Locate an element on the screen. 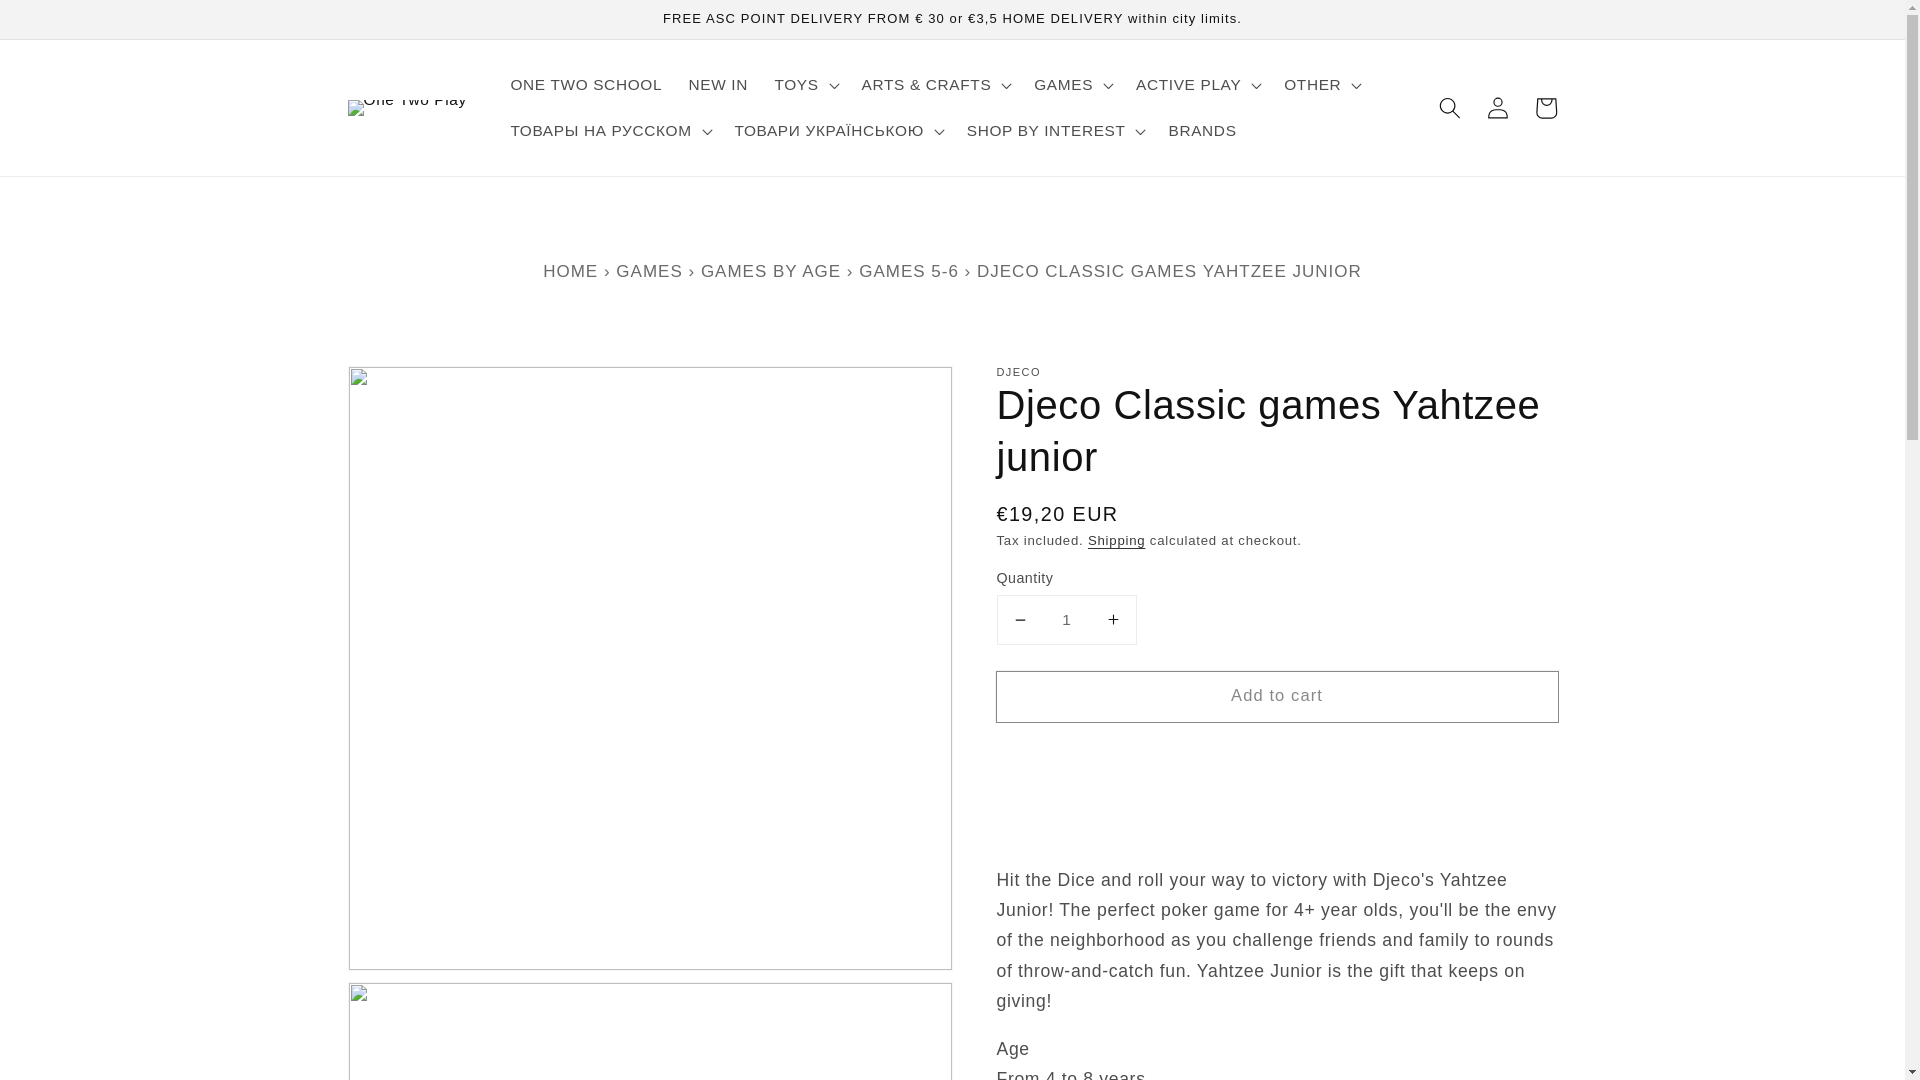 This screenshot has width=1920, height=1080. 1 is located at coordinates (1066, 620).